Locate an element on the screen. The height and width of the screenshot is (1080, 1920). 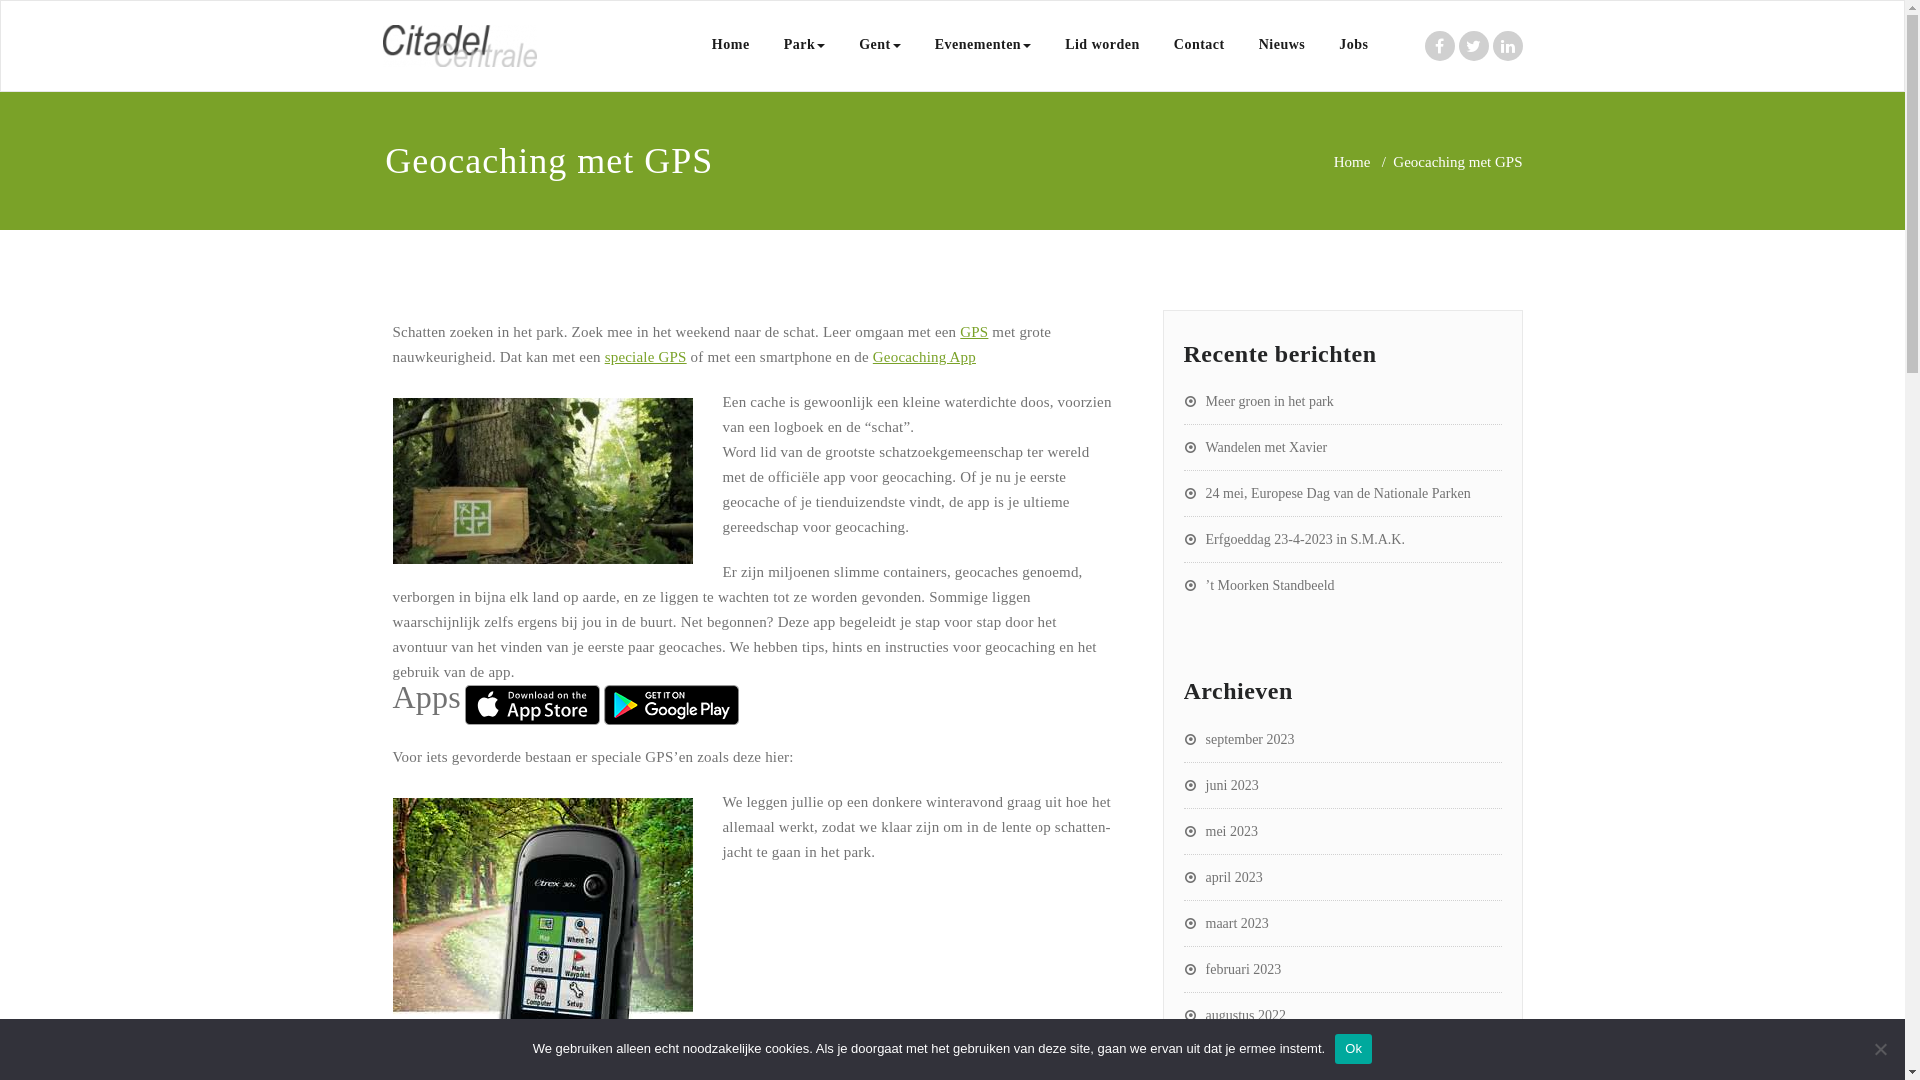
Erfgoeddag 23-4-2023 in S.M.A.K. is located at coordinates (1294, 540).